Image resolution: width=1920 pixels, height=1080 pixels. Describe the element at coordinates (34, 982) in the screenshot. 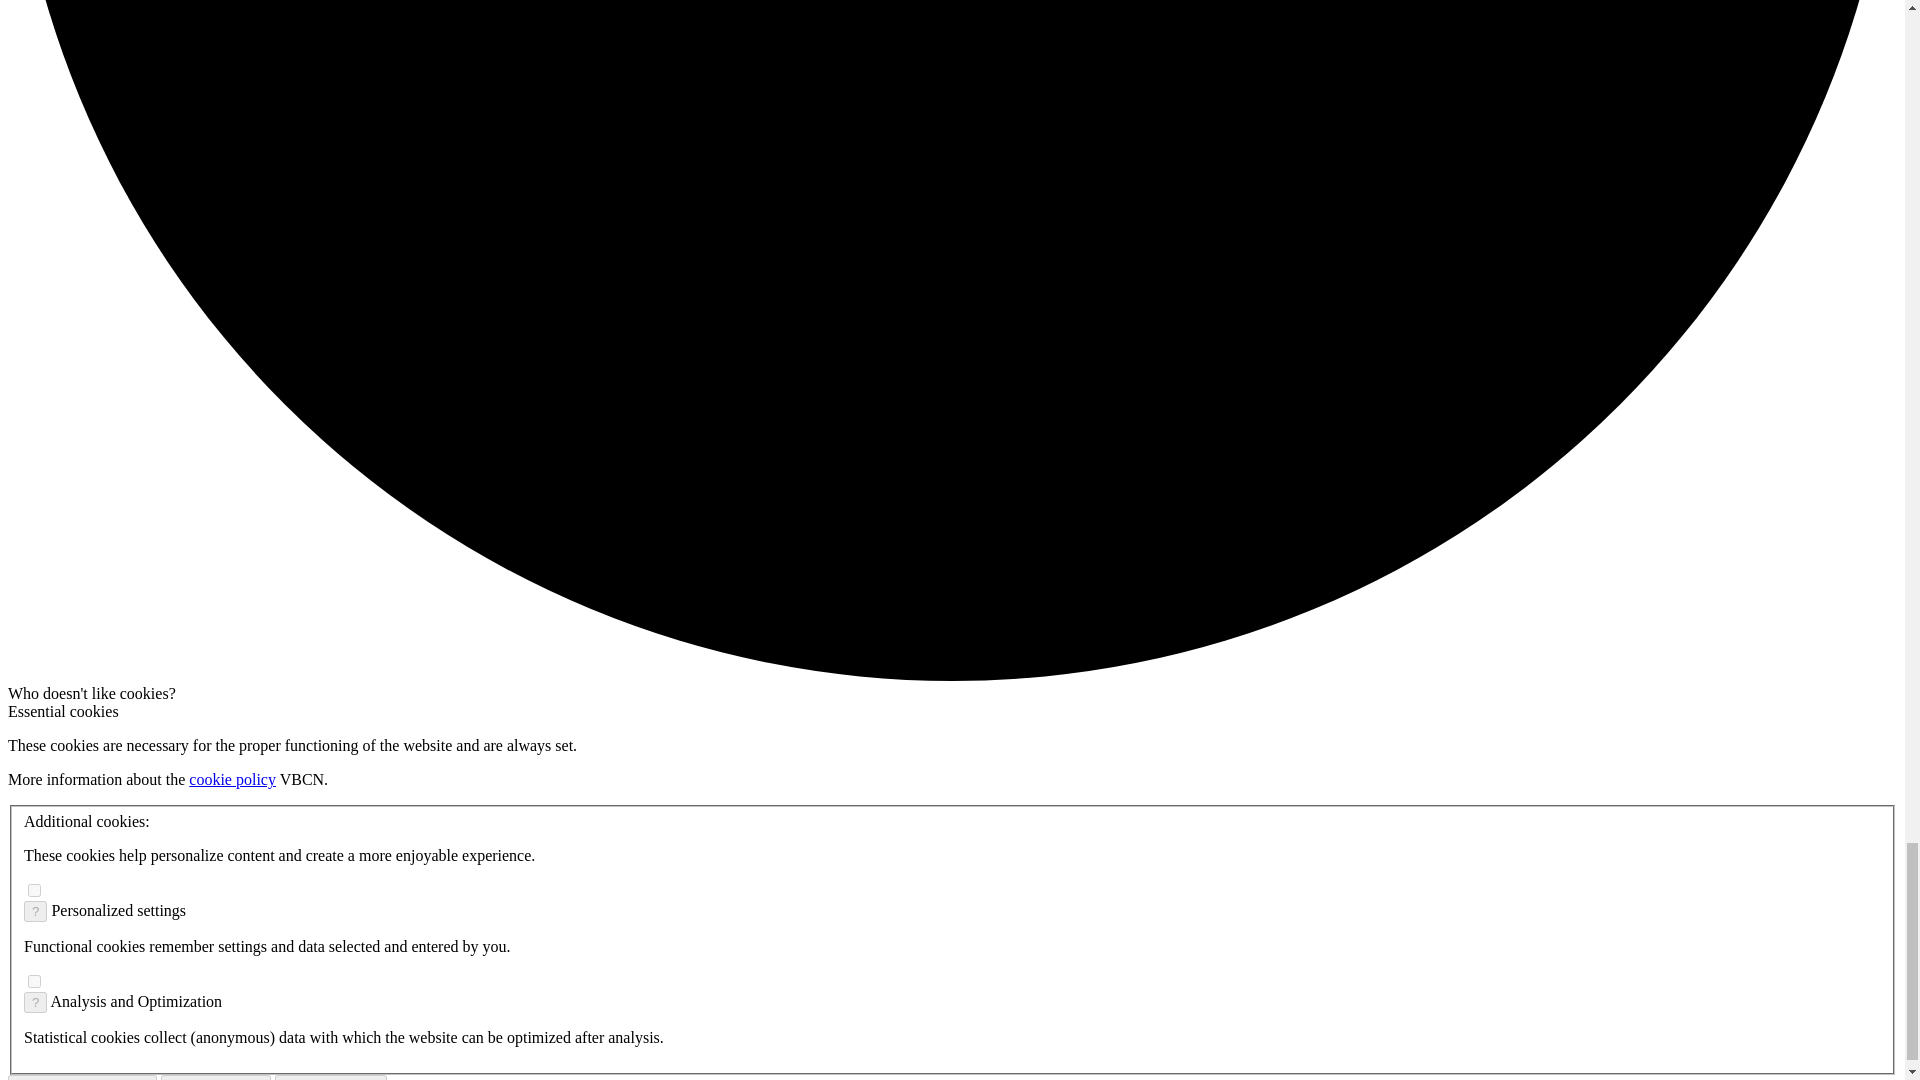

I see `on` at that location.